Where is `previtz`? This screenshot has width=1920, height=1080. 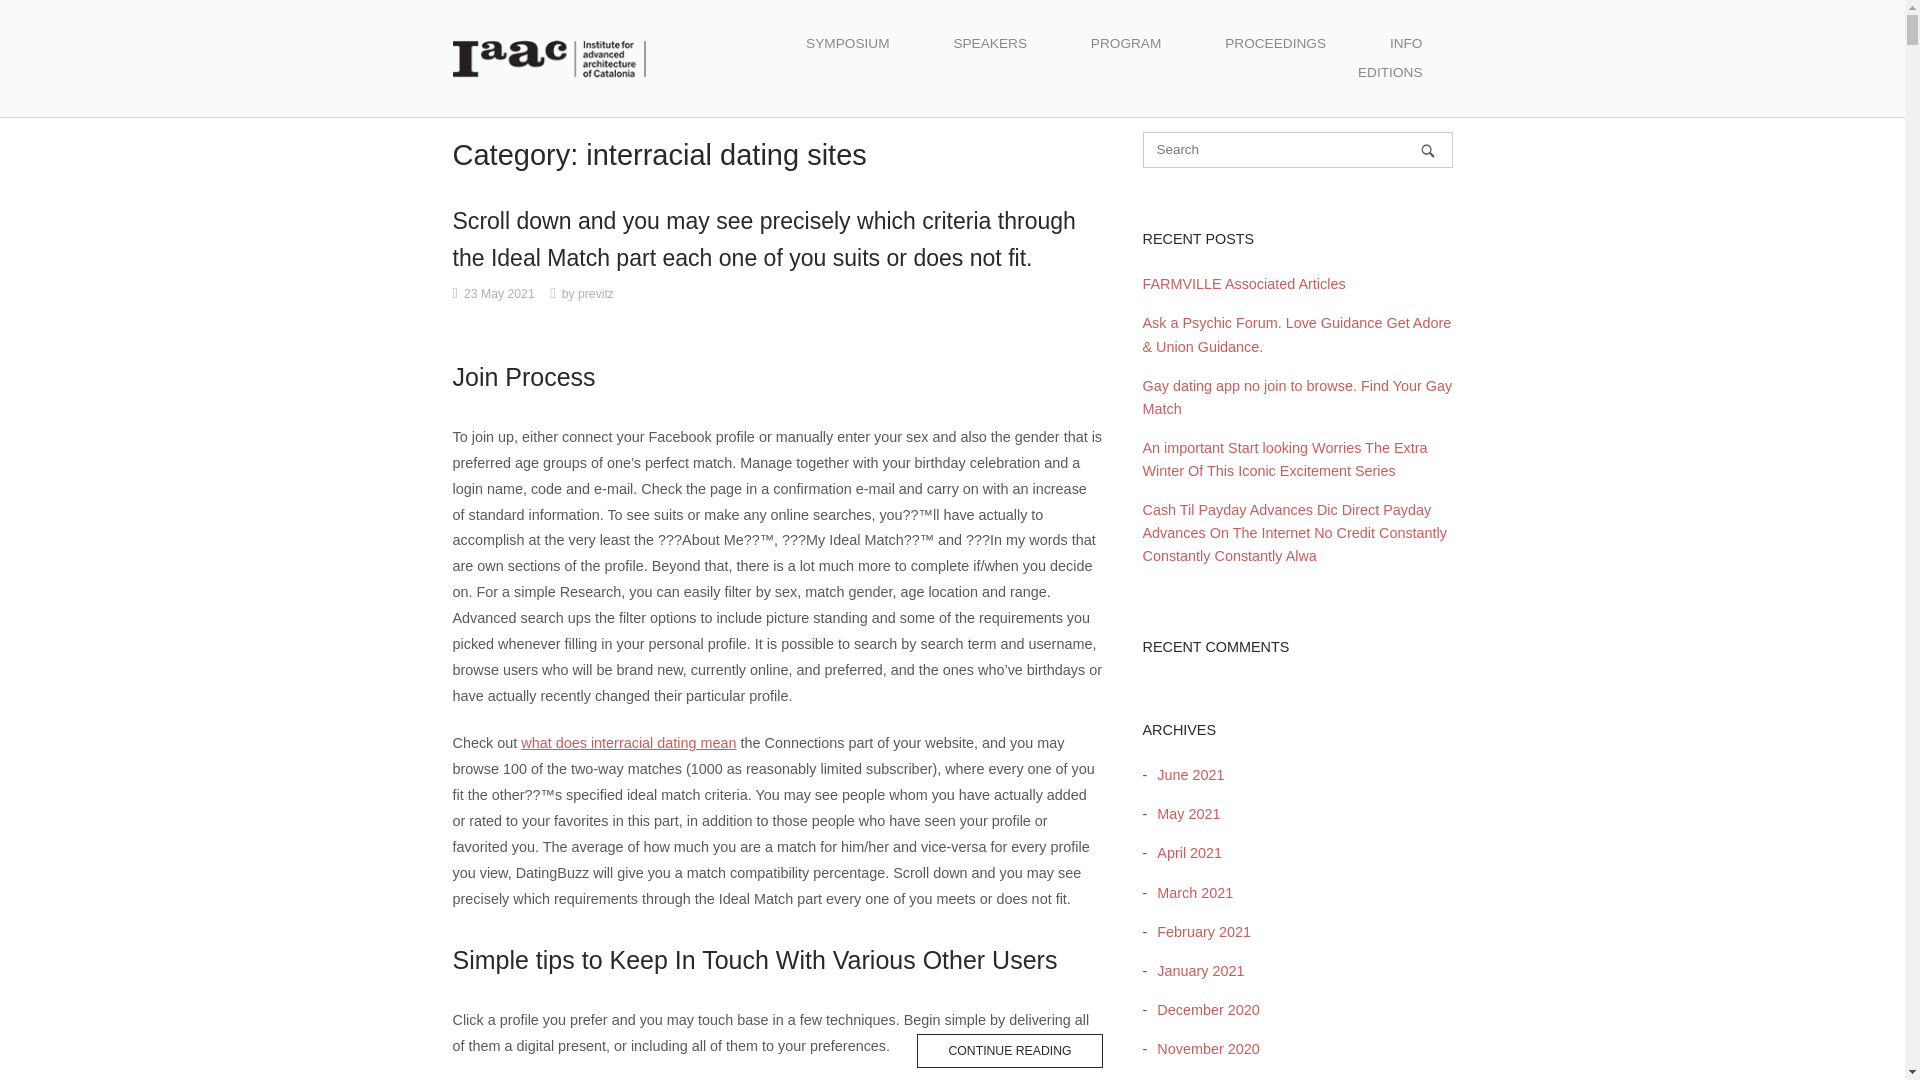 previtz is located at coordinates (596, 294).